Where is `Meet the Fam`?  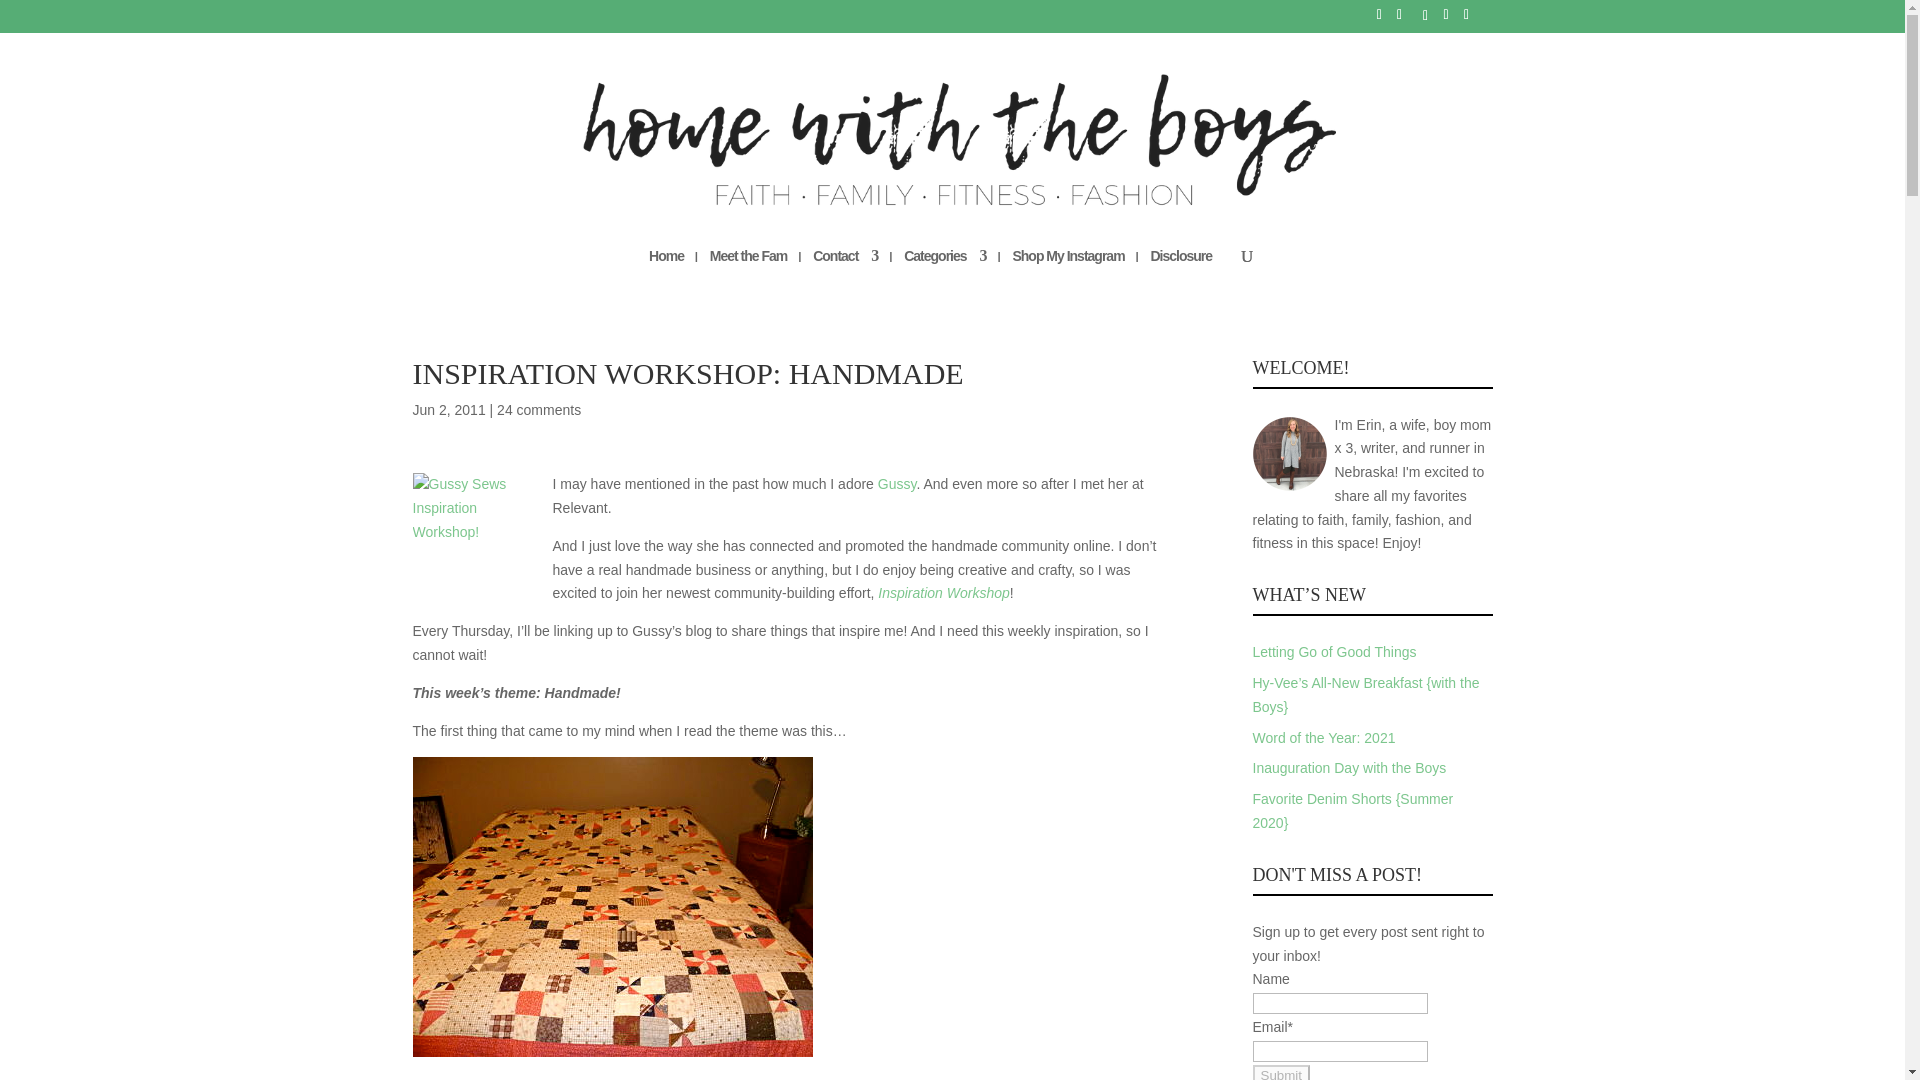 Meet the Fam is located at coordinates (748, 274).